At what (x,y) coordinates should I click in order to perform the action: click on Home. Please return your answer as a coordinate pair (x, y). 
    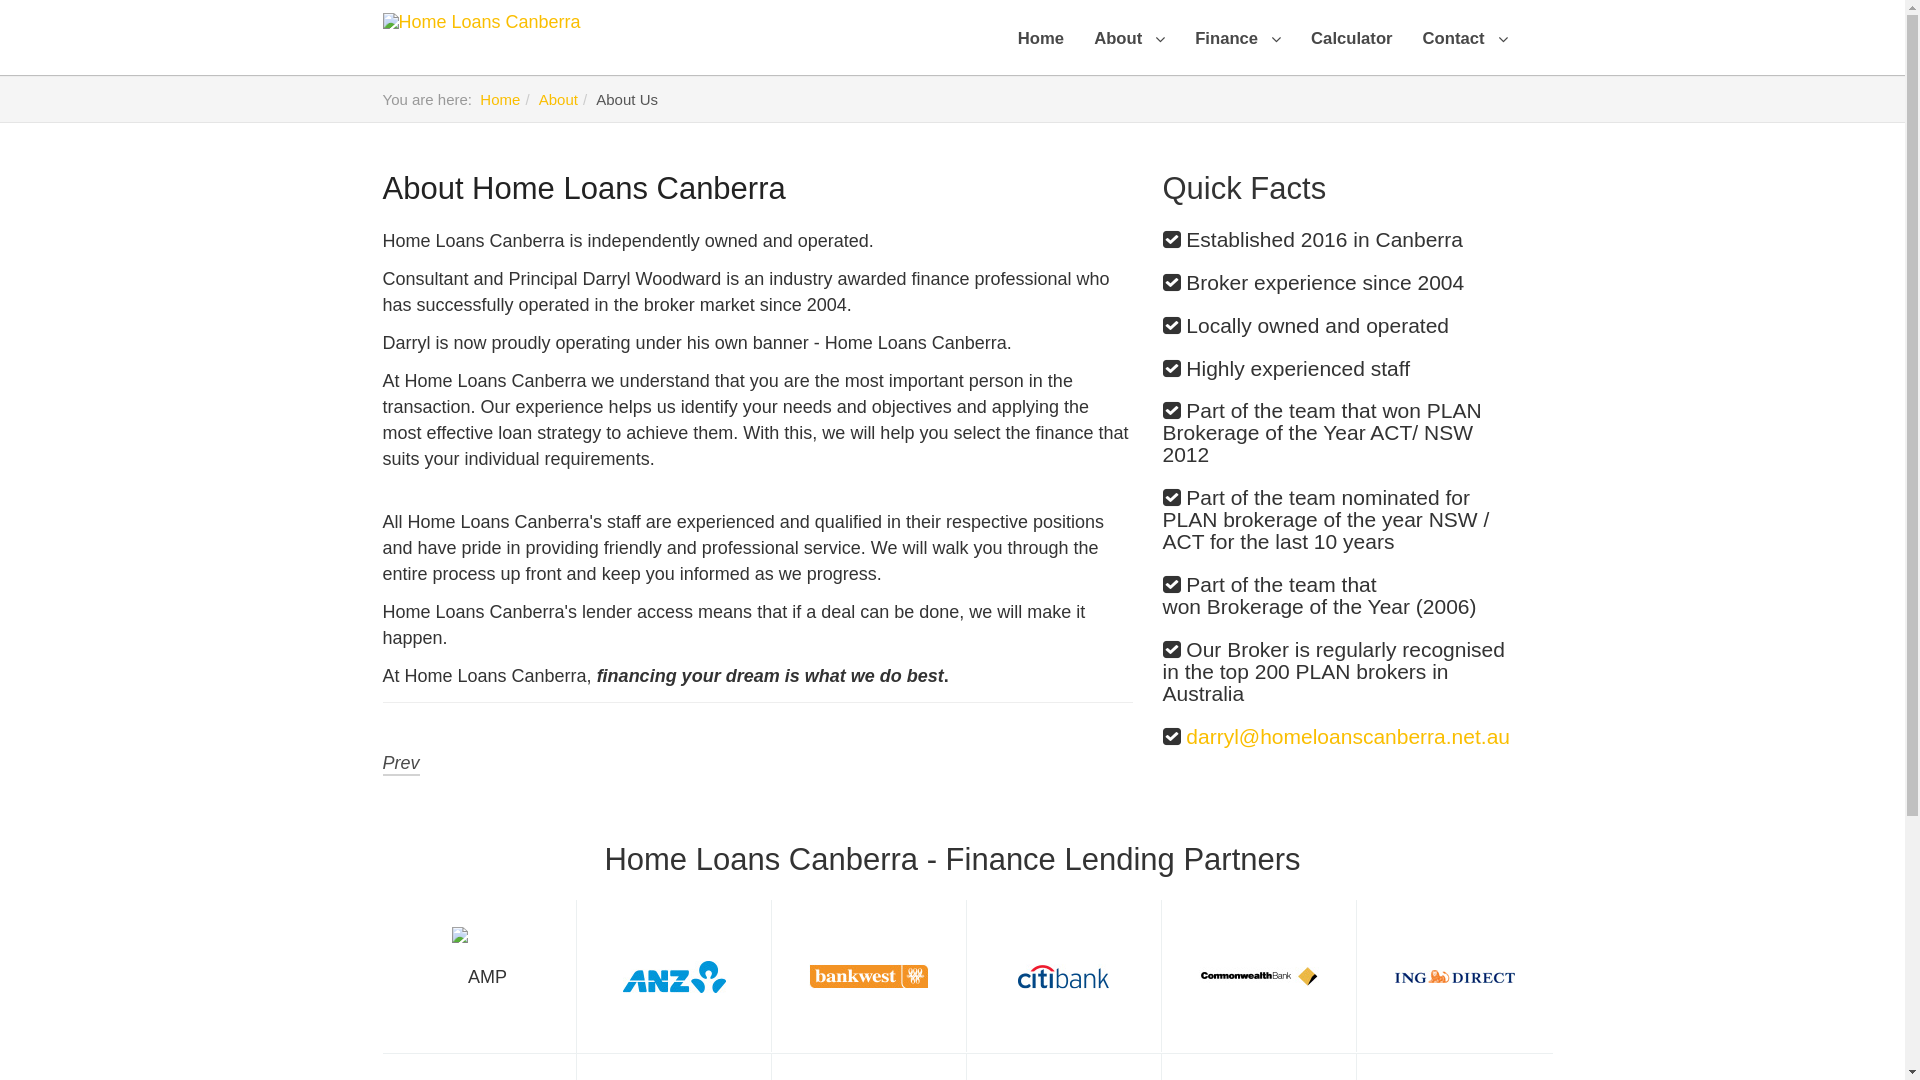
    Looking at the image, I should click on (1040, 50).